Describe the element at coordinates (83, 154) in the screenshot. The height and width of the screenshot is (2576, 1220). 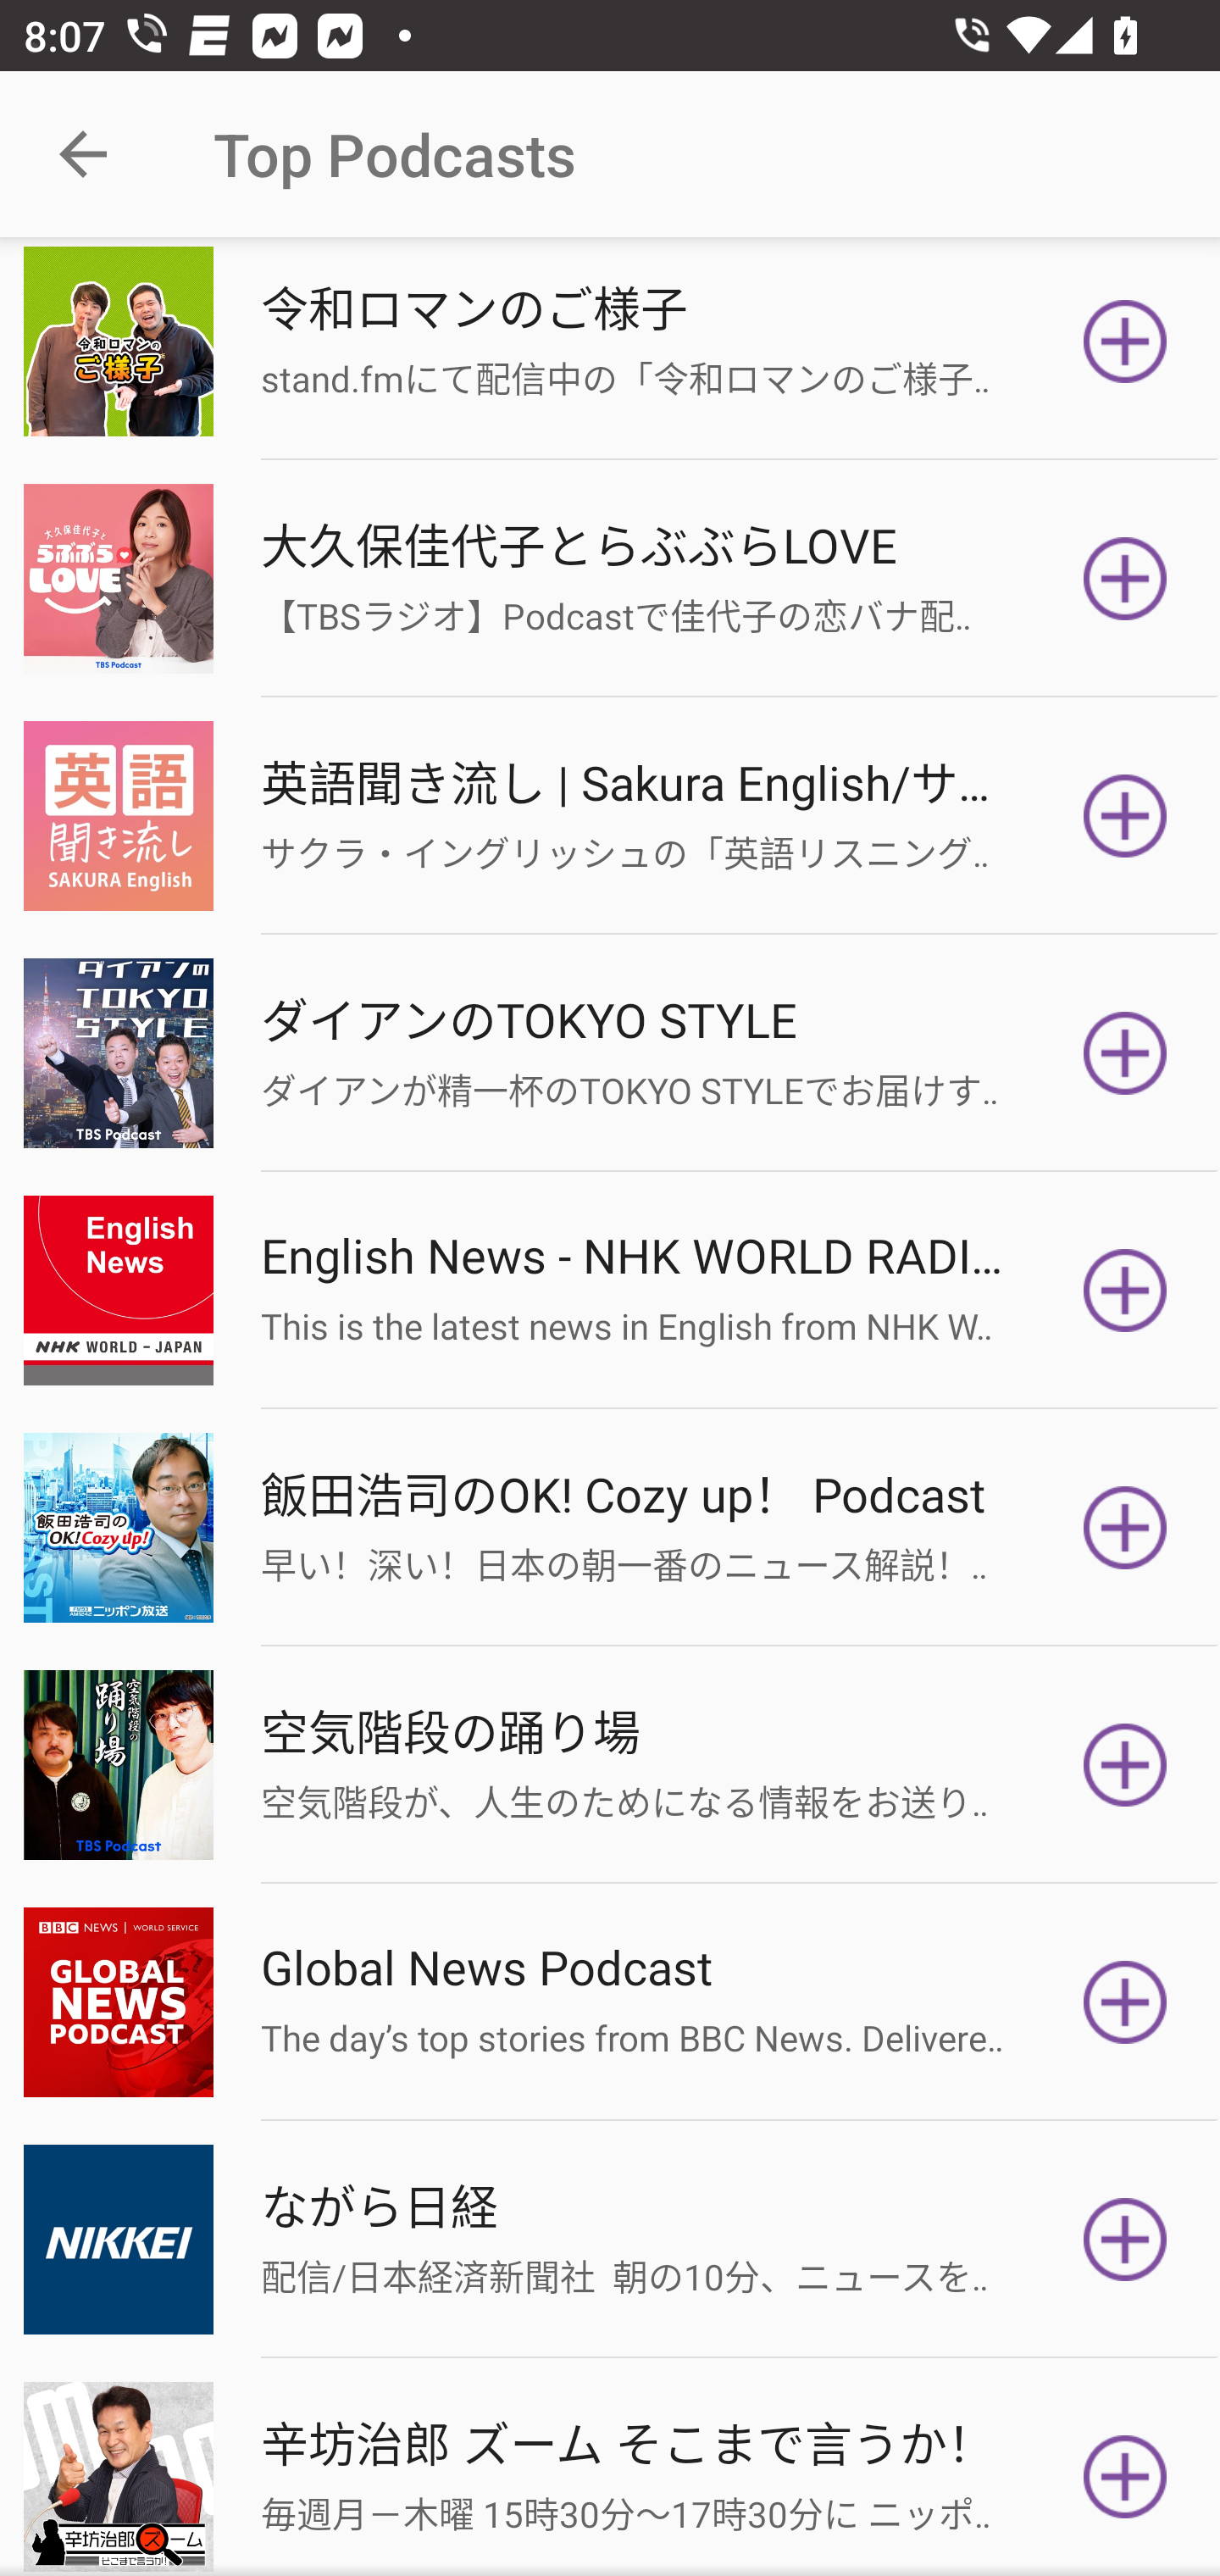
I see `Navigate up` at that location.